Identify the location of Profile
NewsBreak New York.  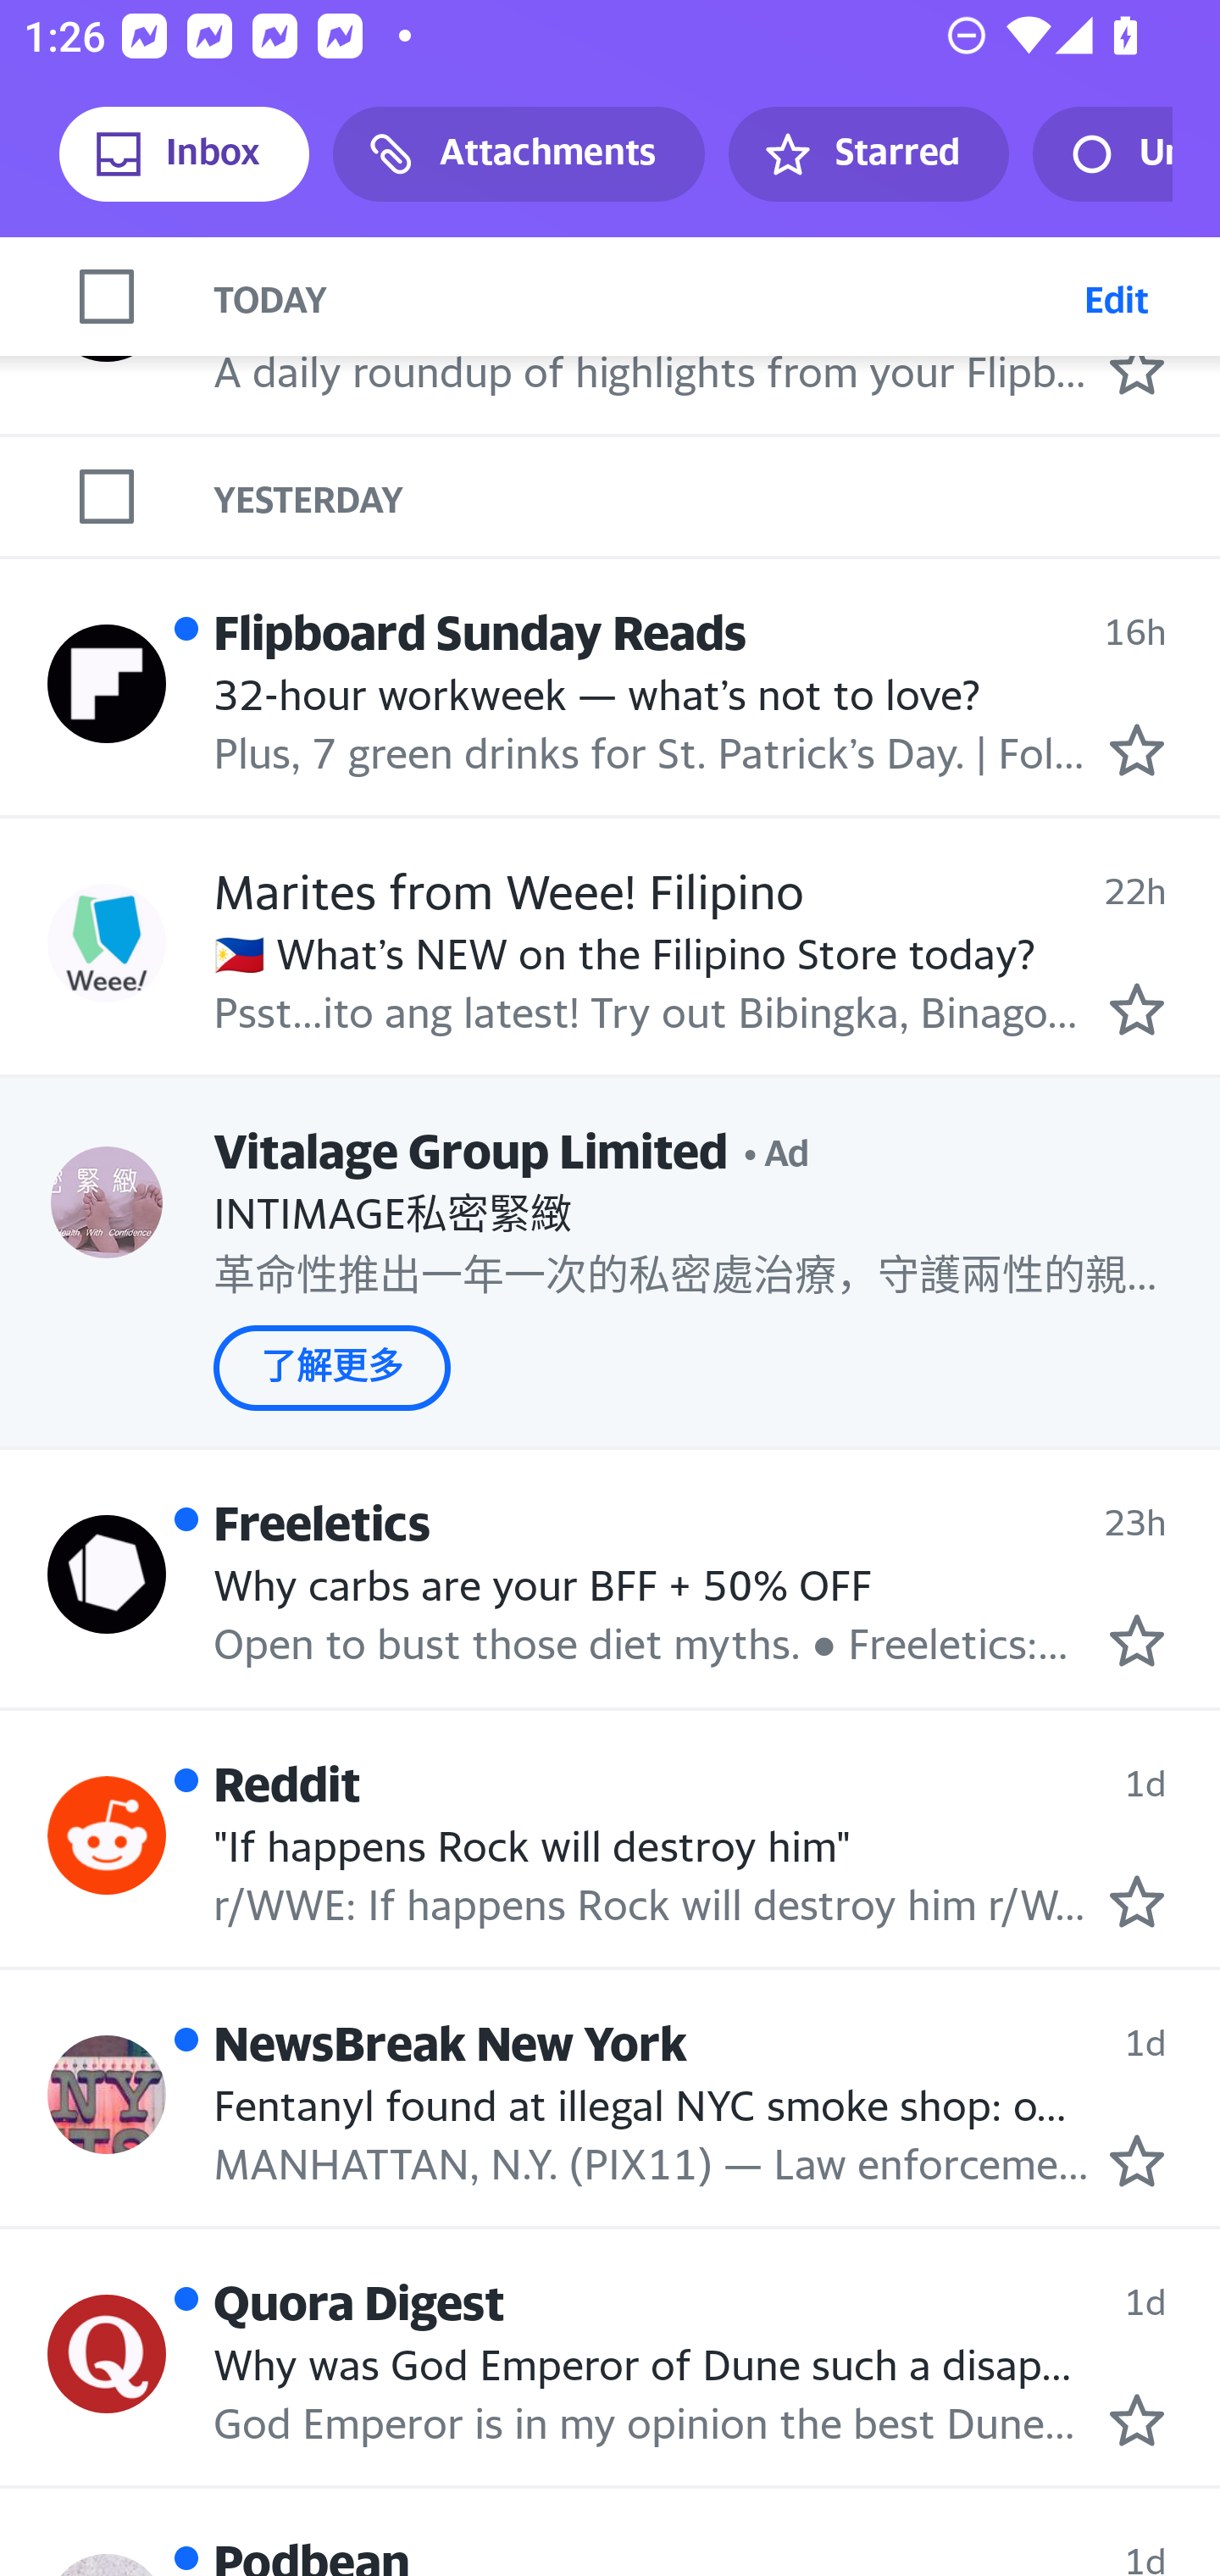
(107, 2094).